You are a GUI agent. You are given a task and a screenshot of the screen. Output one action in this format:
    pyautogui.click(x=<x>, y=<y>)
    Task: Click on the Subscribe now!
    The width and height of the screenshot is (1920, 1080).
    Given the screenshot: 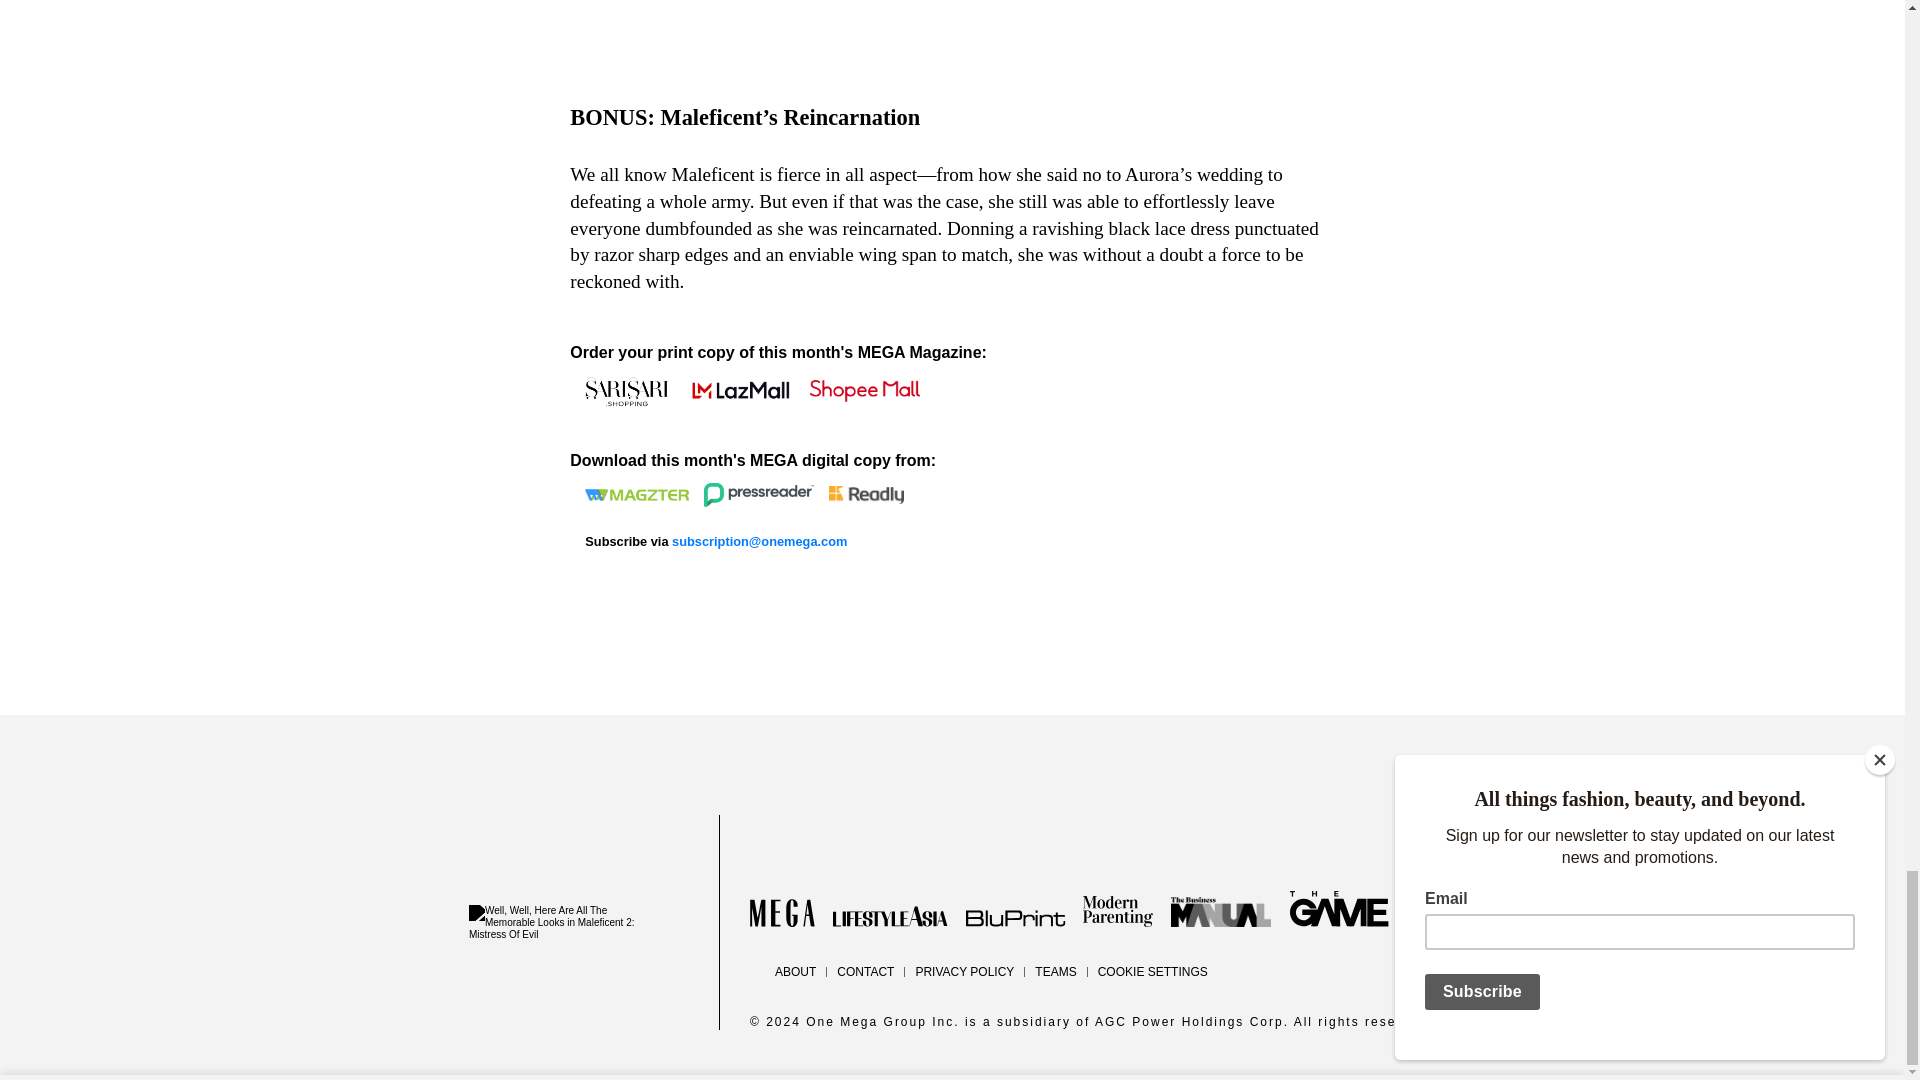 What is the action you would take?
    pyautogui.click(x=759, y=540)
    